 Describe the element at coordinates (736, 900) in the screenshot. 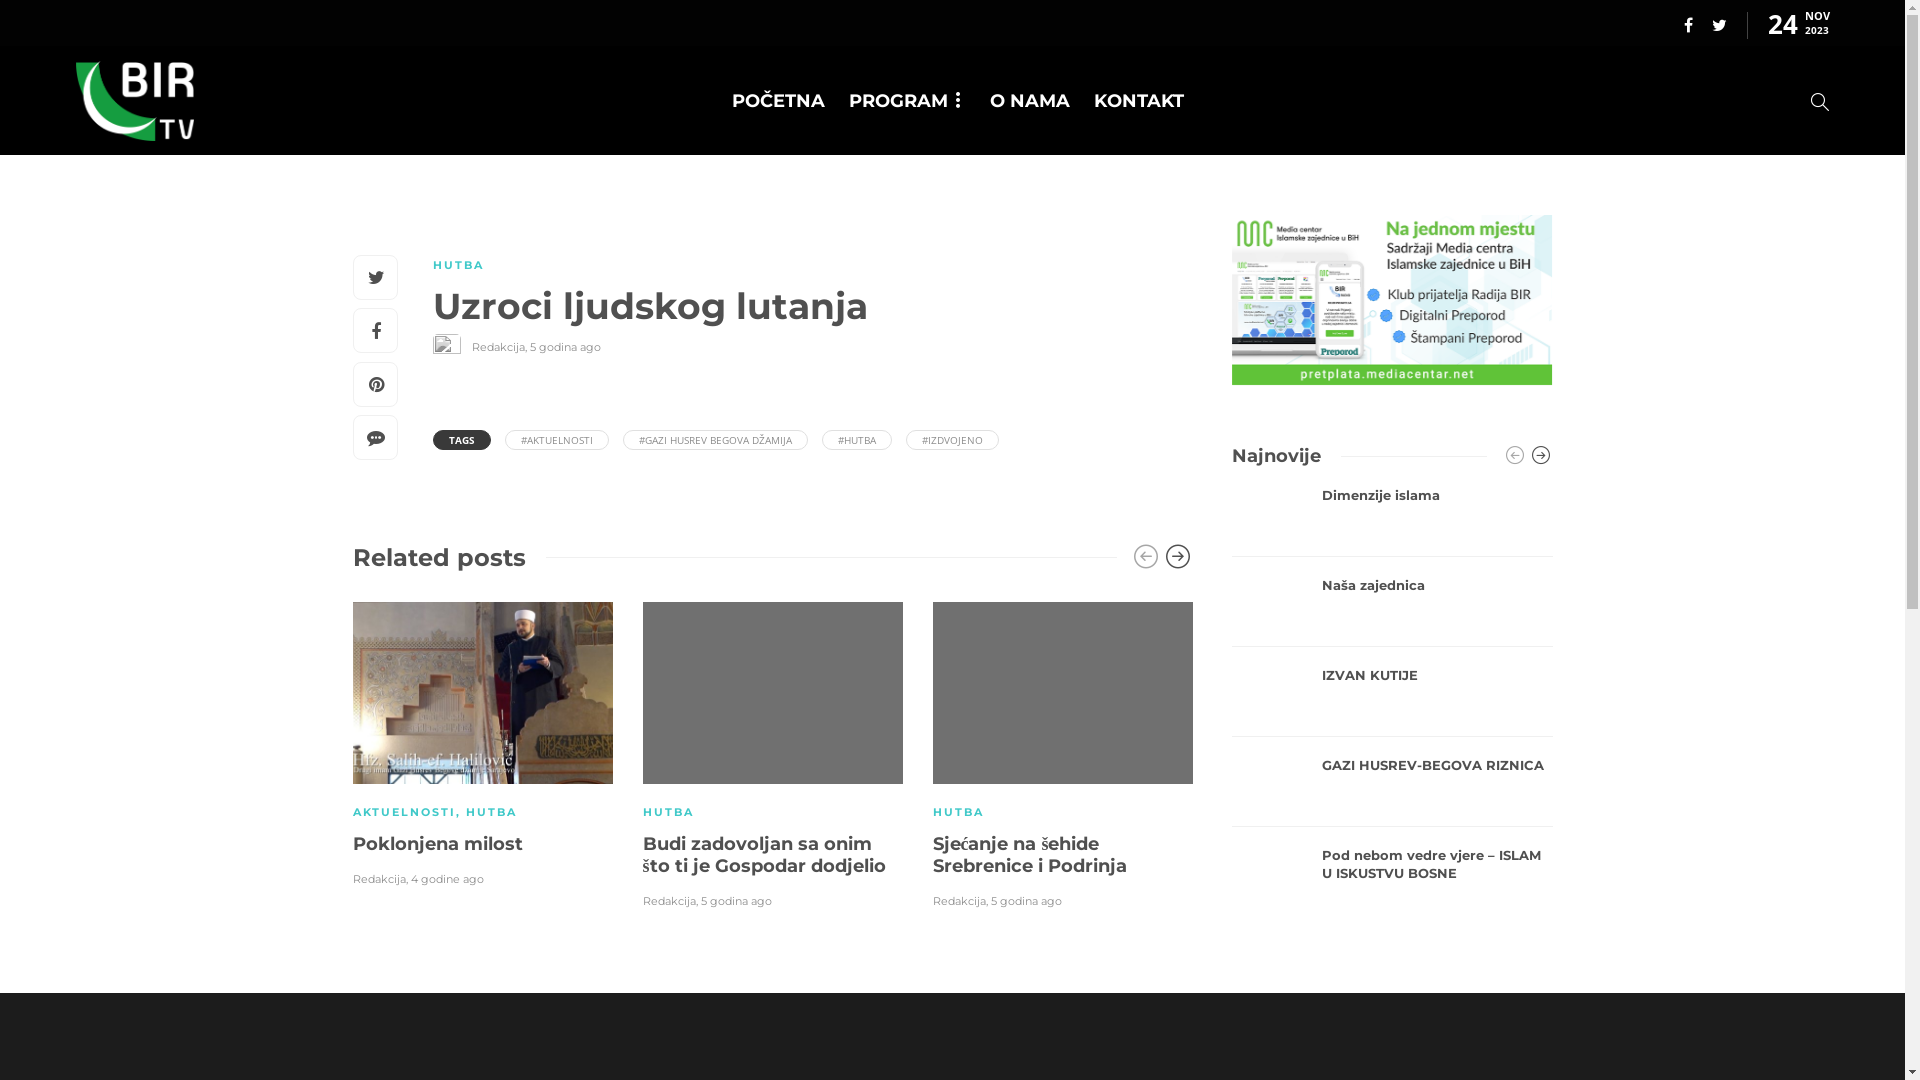

I see `5 godina ago` at that location.